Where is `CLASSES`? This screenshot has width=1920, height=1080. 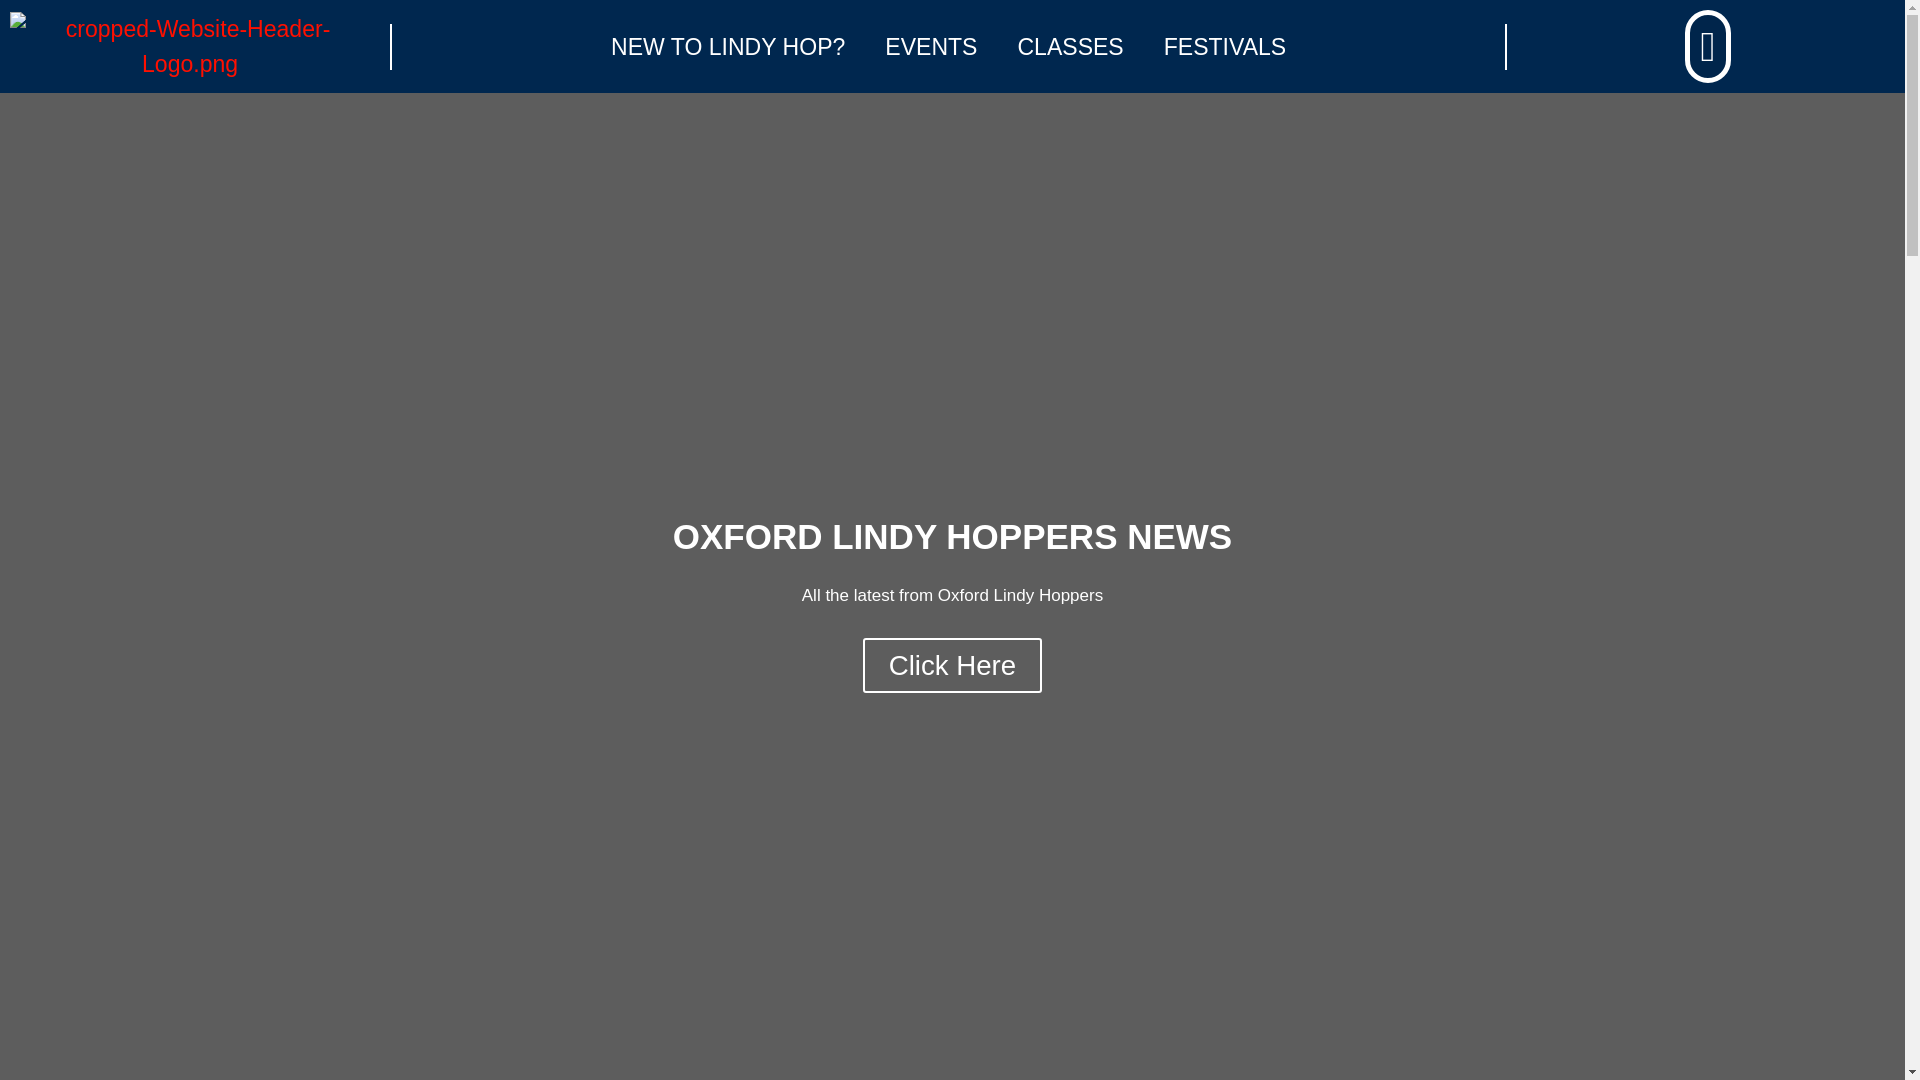
CLASSES is located at coordinates (1069, 46).